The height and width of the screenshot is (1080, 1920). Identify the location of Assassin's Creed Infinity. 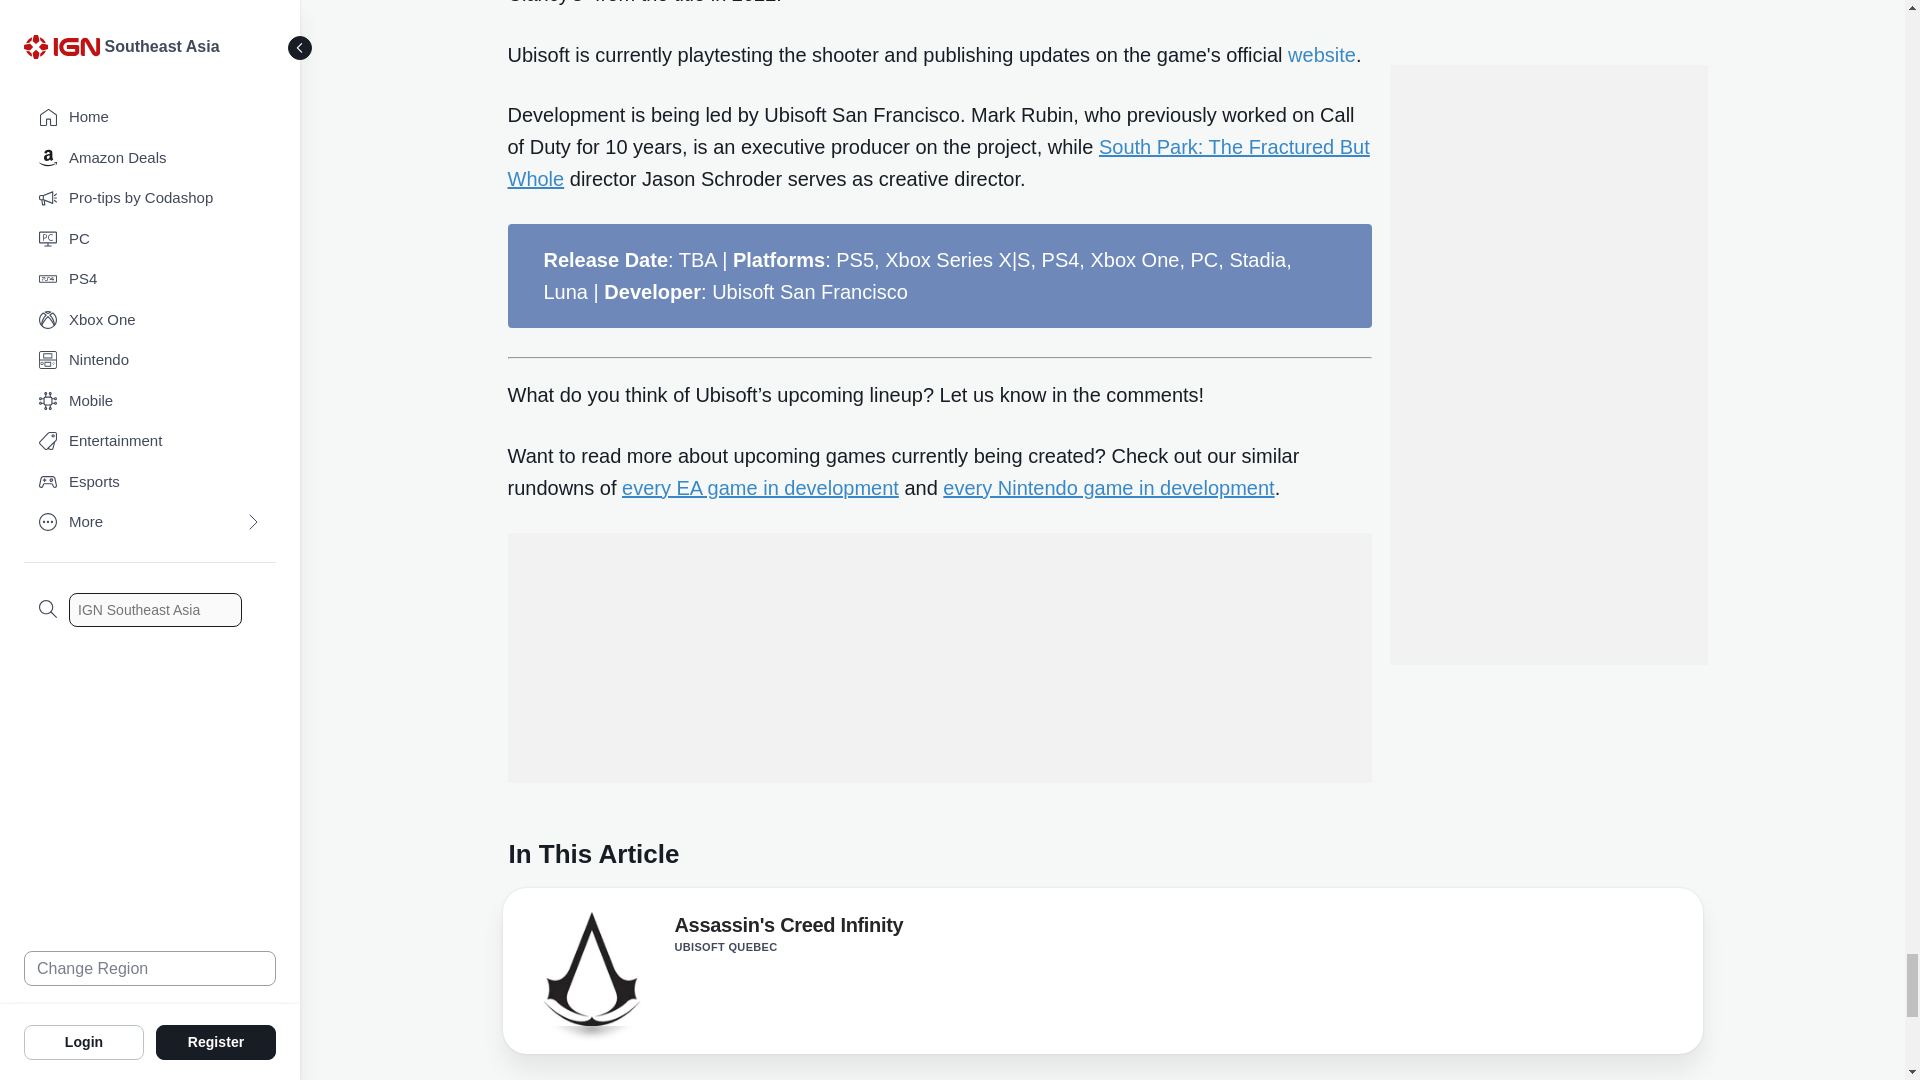
(788, 928).